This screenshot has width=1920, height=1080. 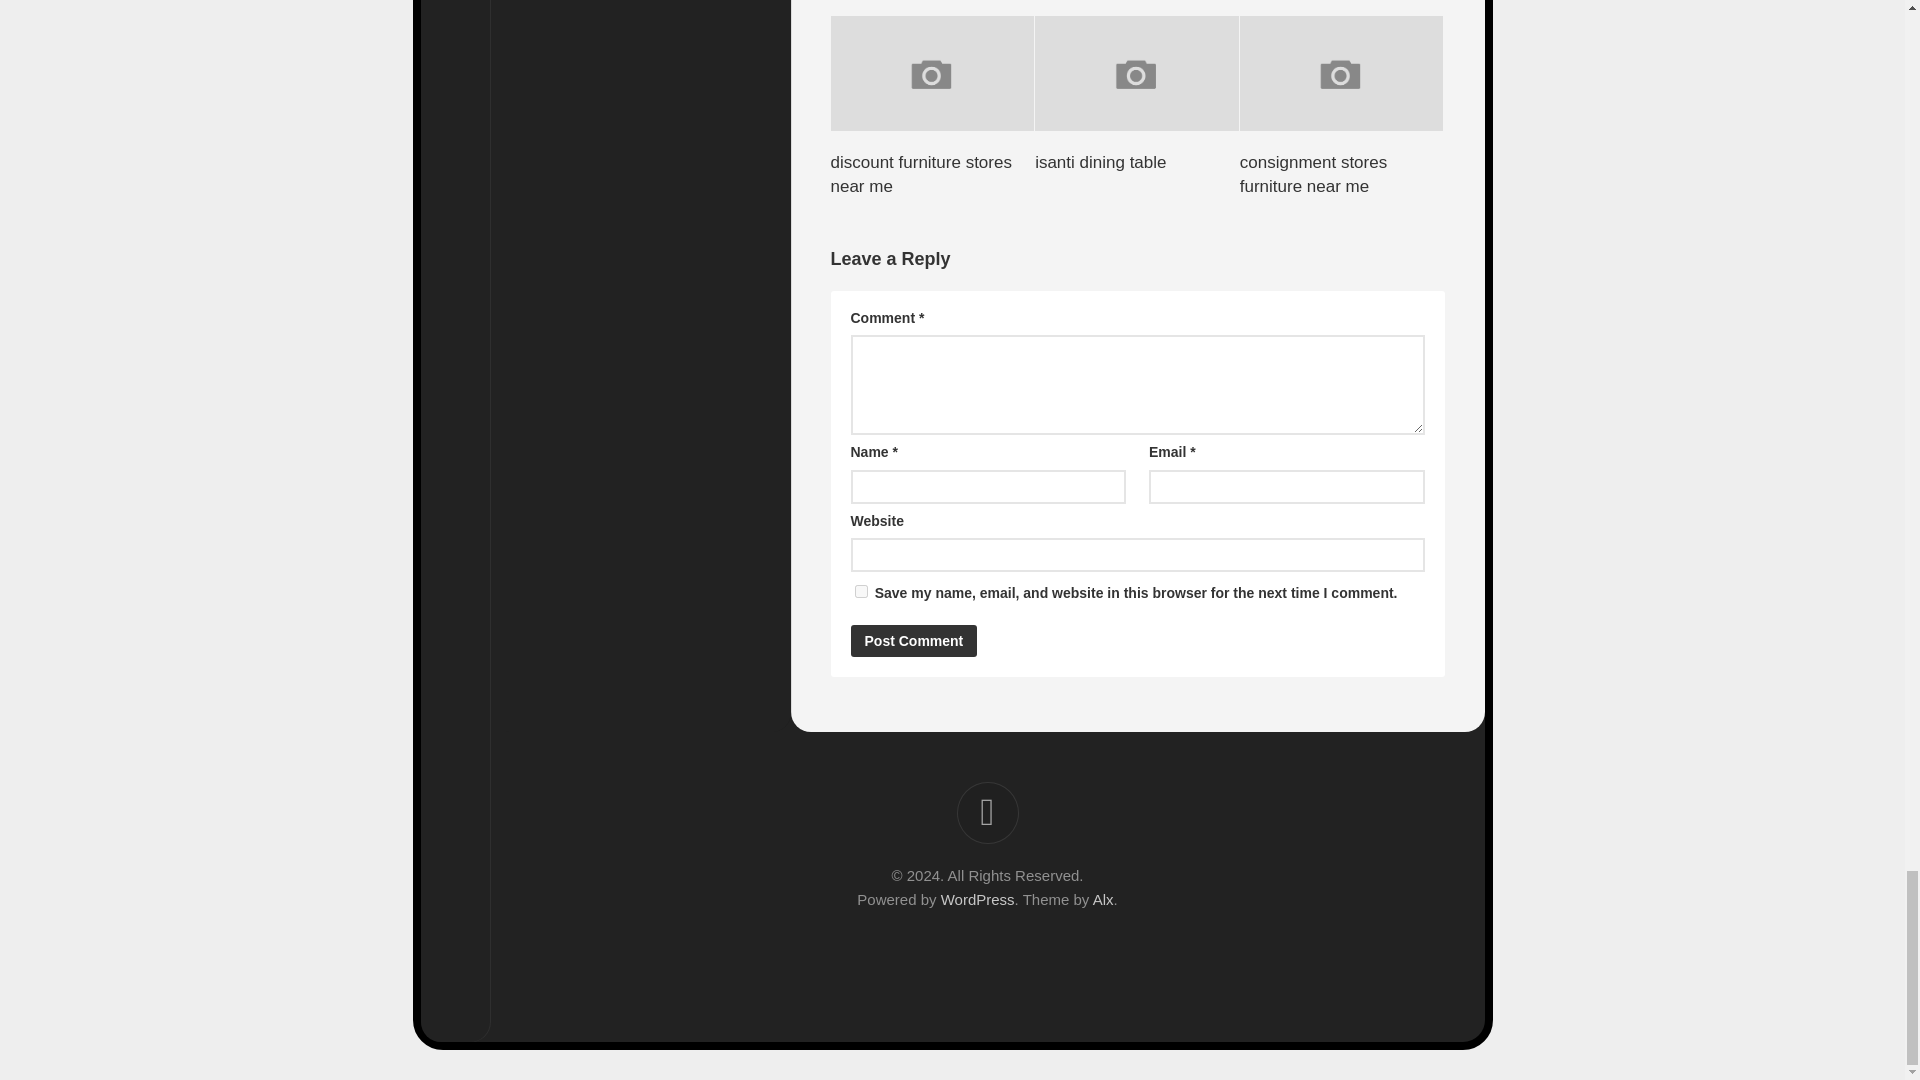 I want to click on yes, so click(x=860, y=592).